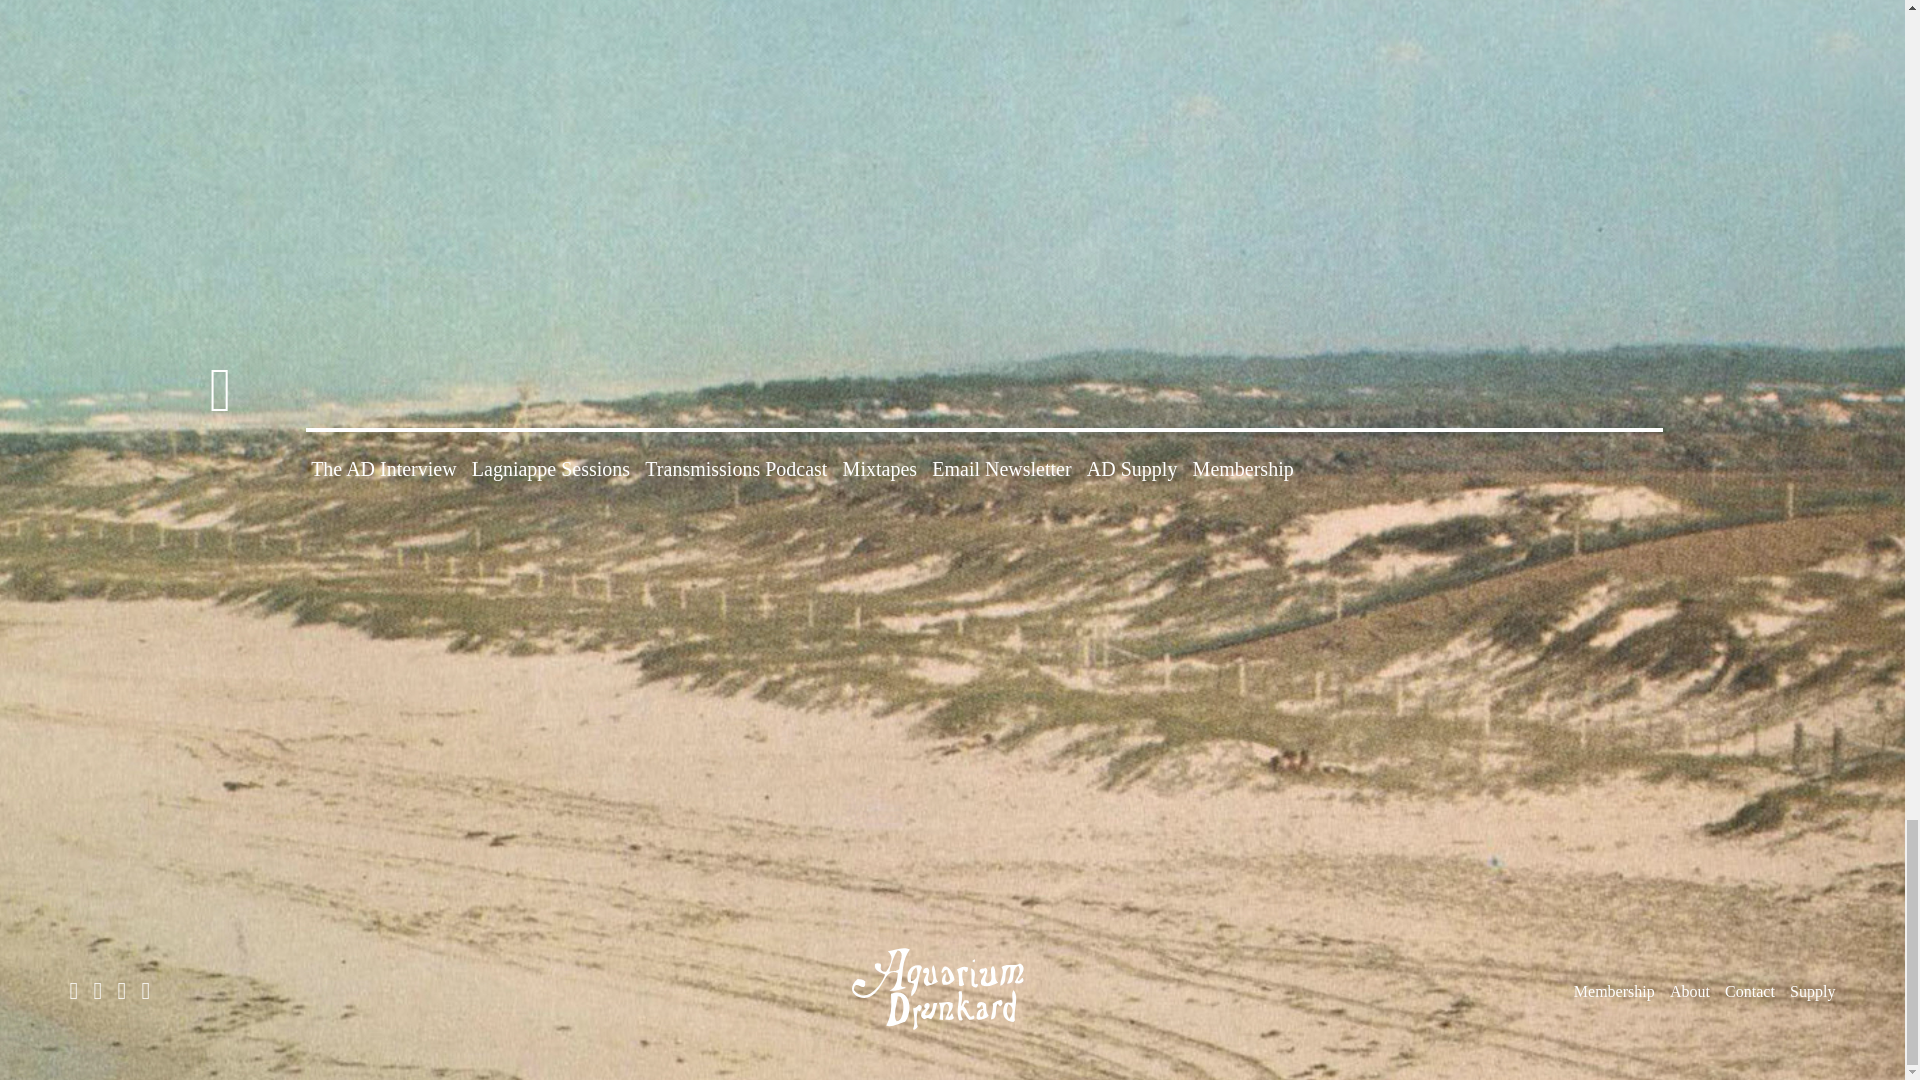 The height and width of the screenshot is (1080, 1920). I want to click on Email Newsletter, so click(1001, 468).